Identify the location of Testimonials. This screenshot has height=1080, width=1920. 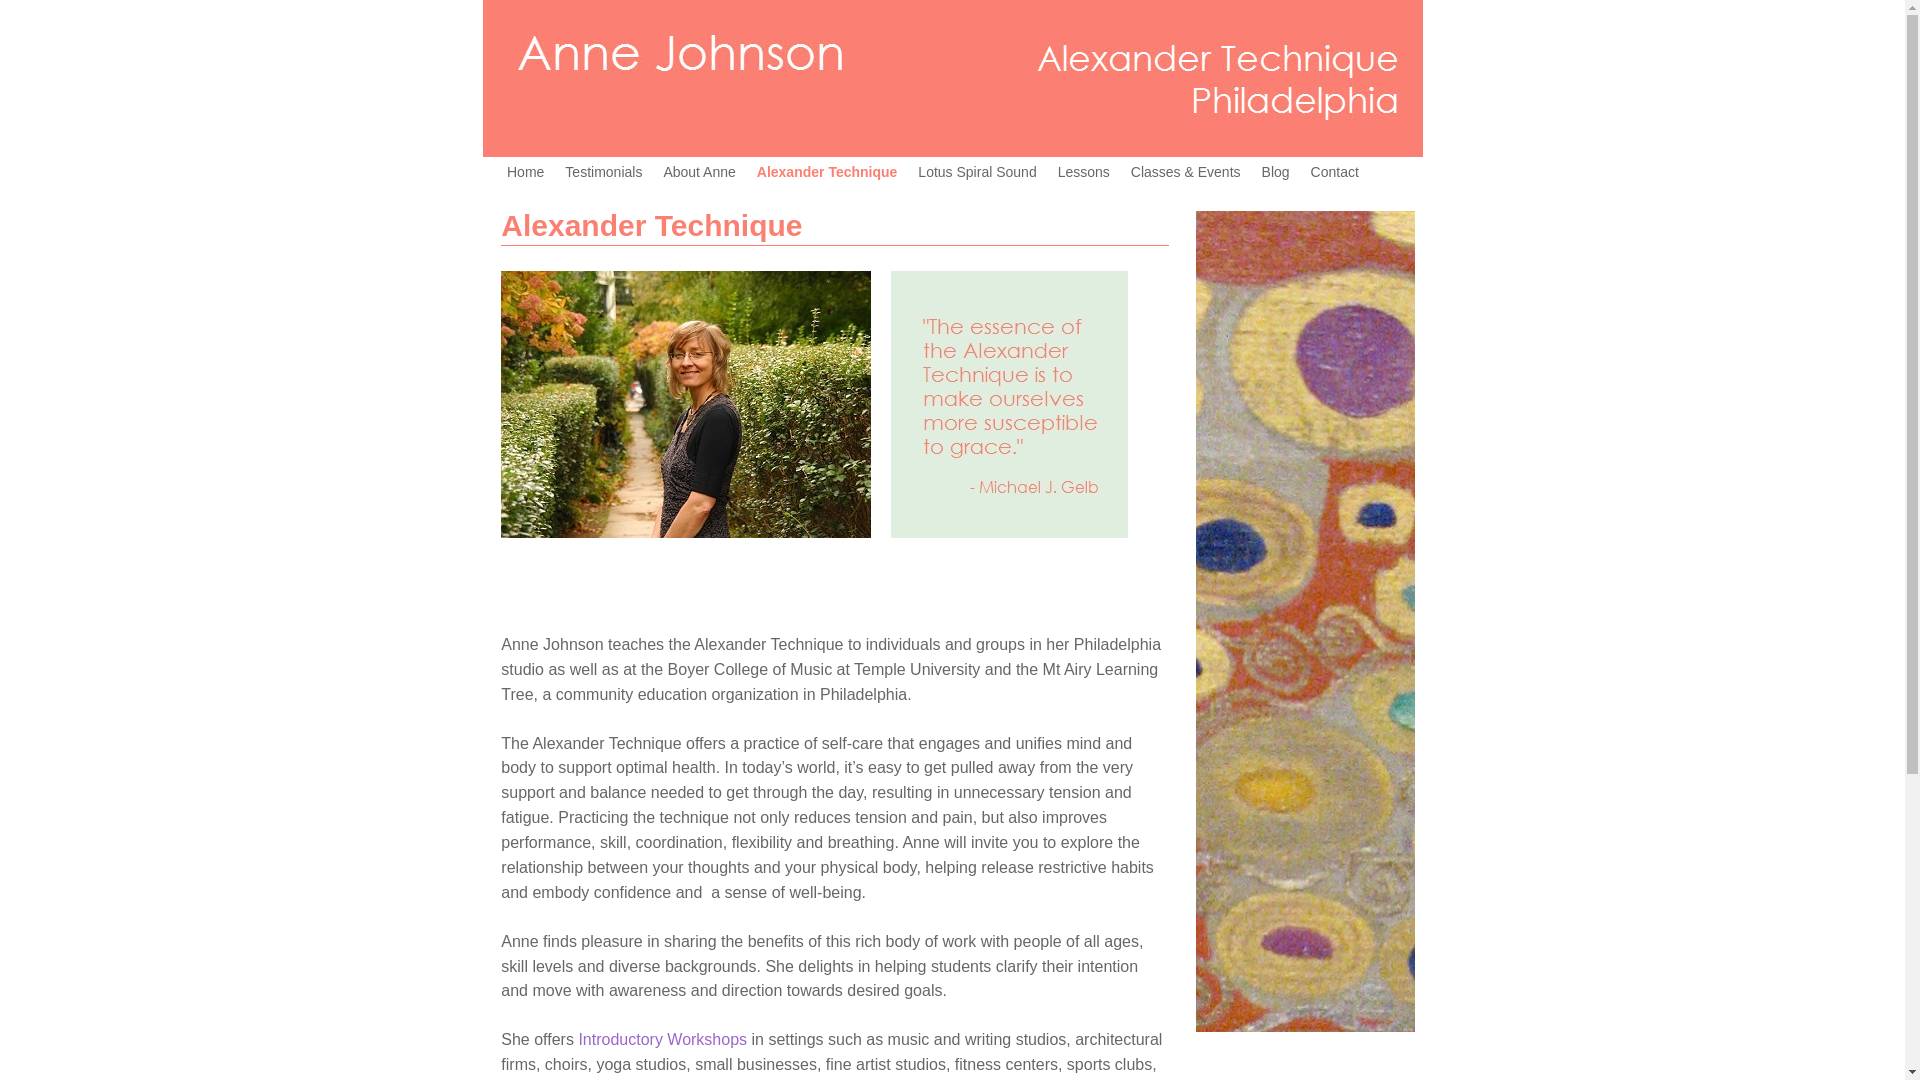
(603, 172).